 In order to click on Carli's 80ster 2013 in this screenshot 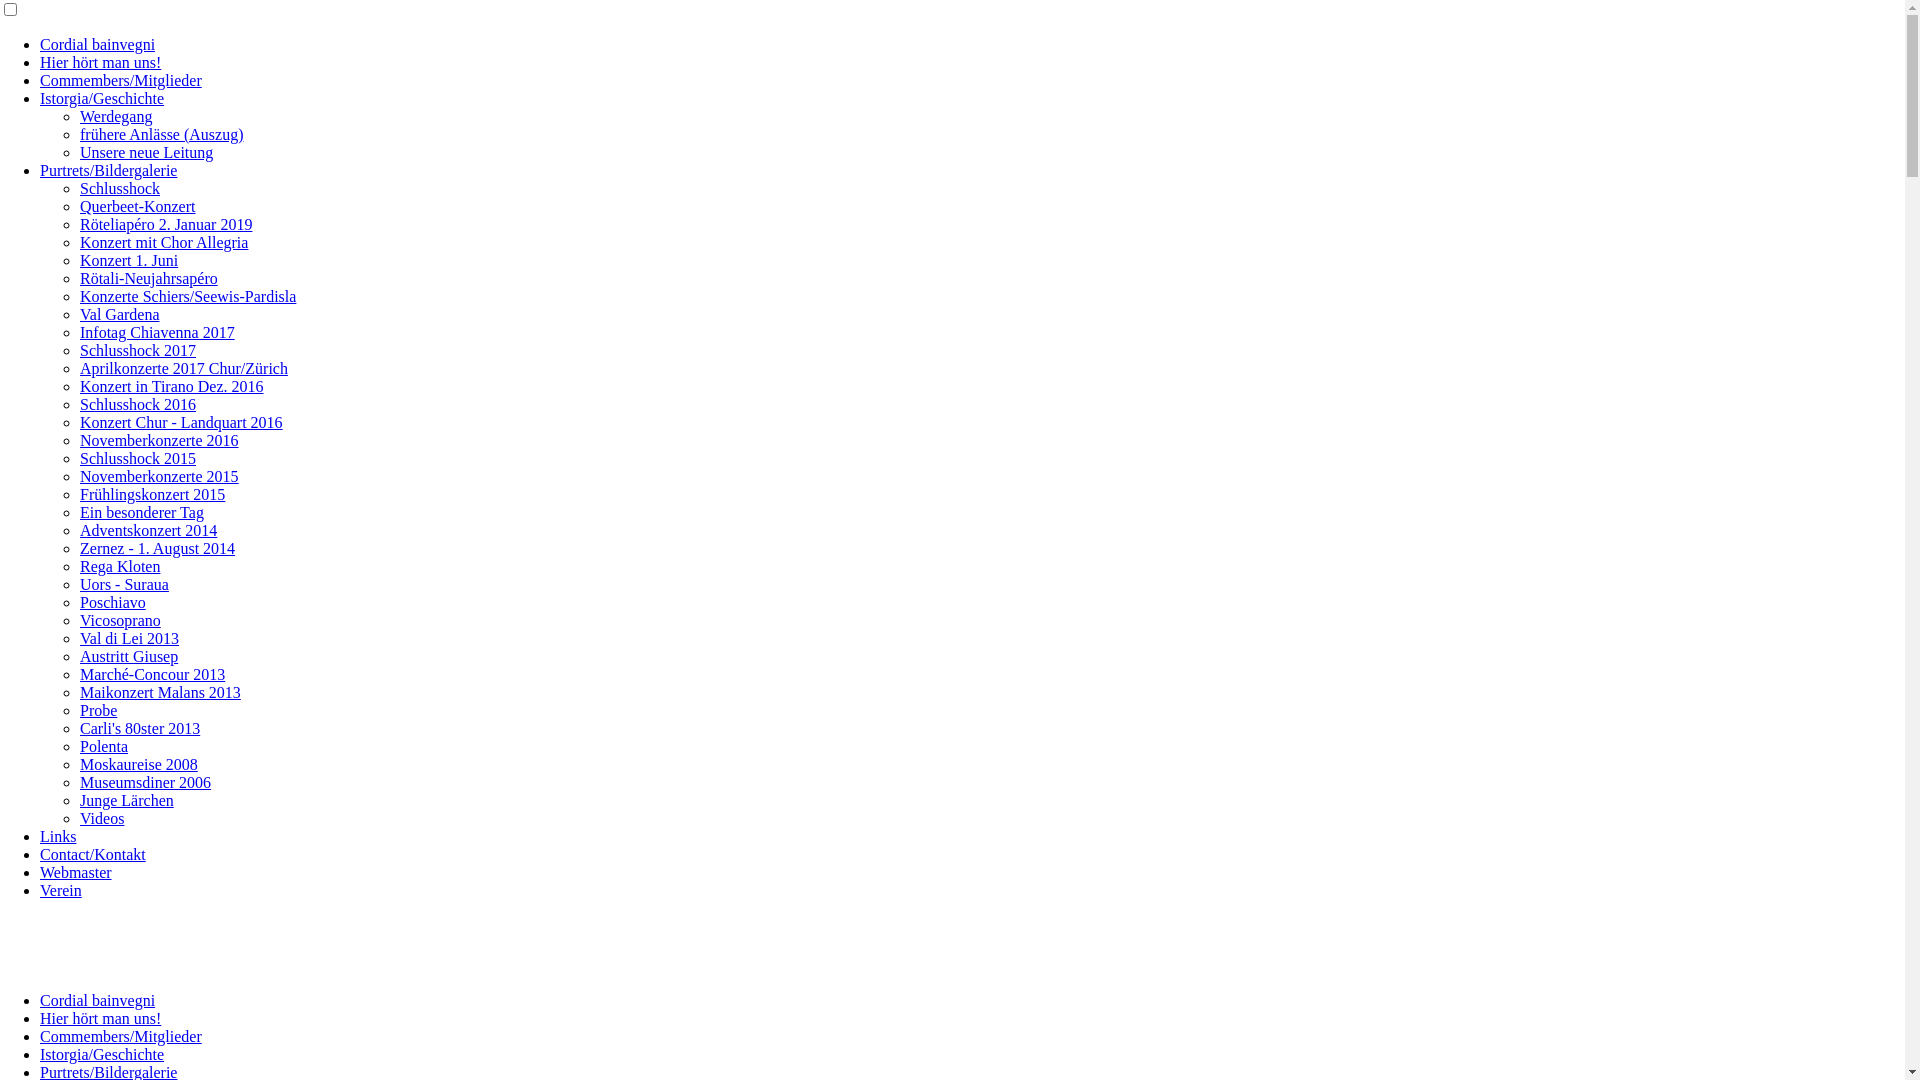, I will do `click(140, 728)`.